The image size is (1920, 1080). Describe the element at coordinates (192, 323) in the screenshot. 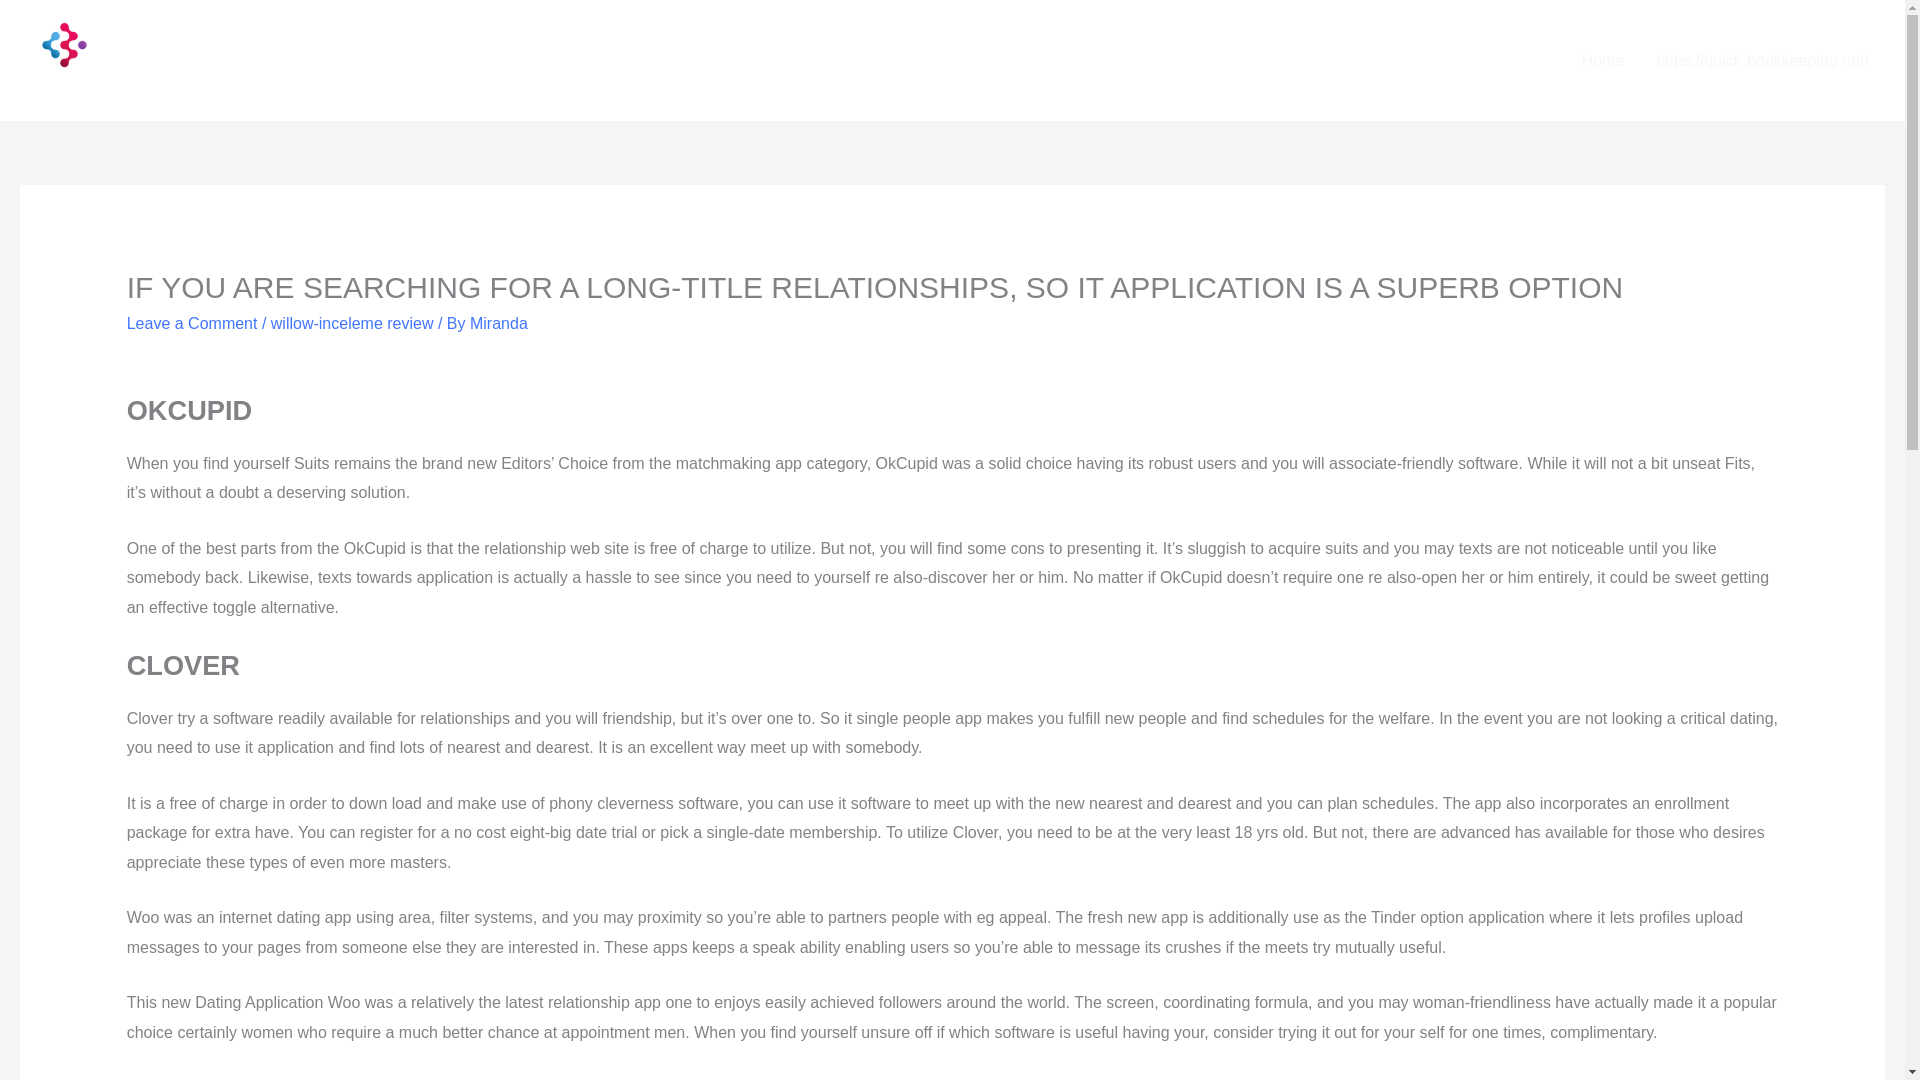

I see `Leave a Comment` at that location.